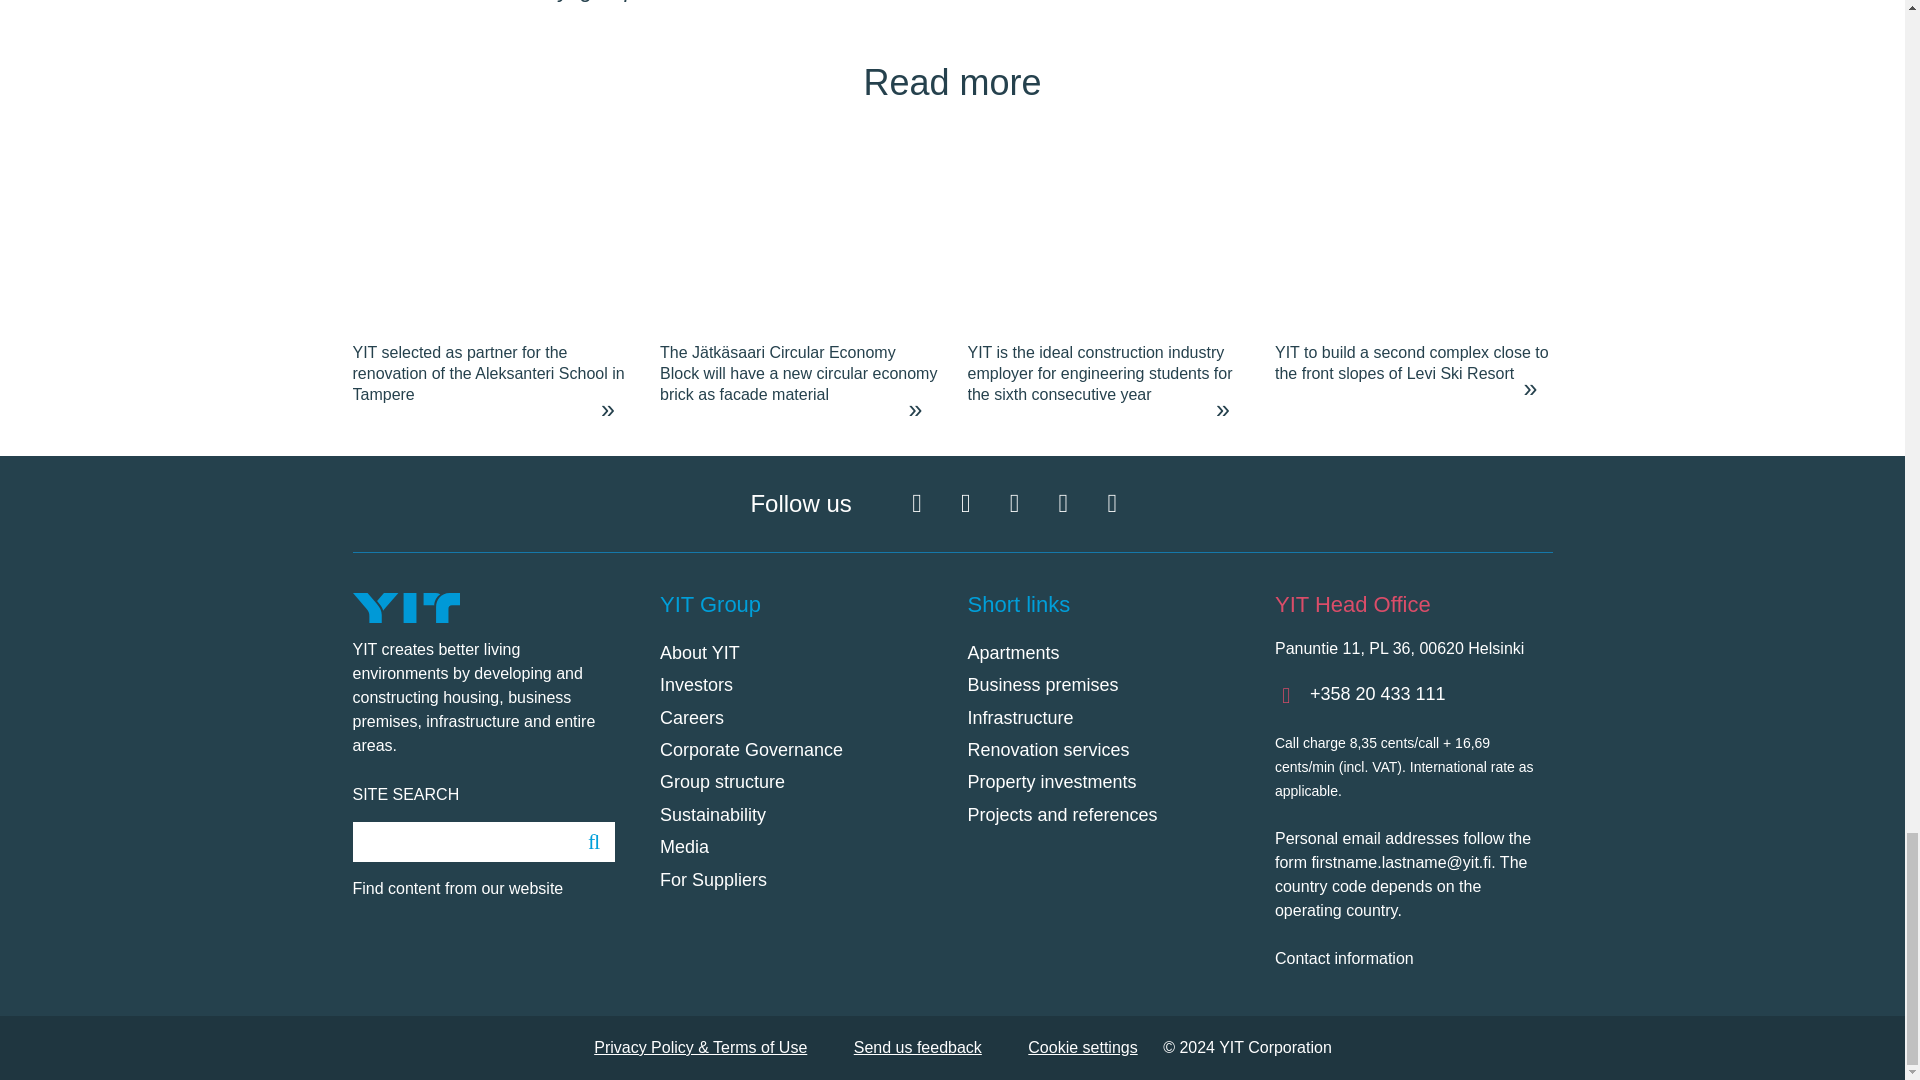 This screenshot has width=1920, height=1080. Describe the element at coordinates (1062, 504) in the screenshot. I see `YouTube YIT Corporation` at that location.